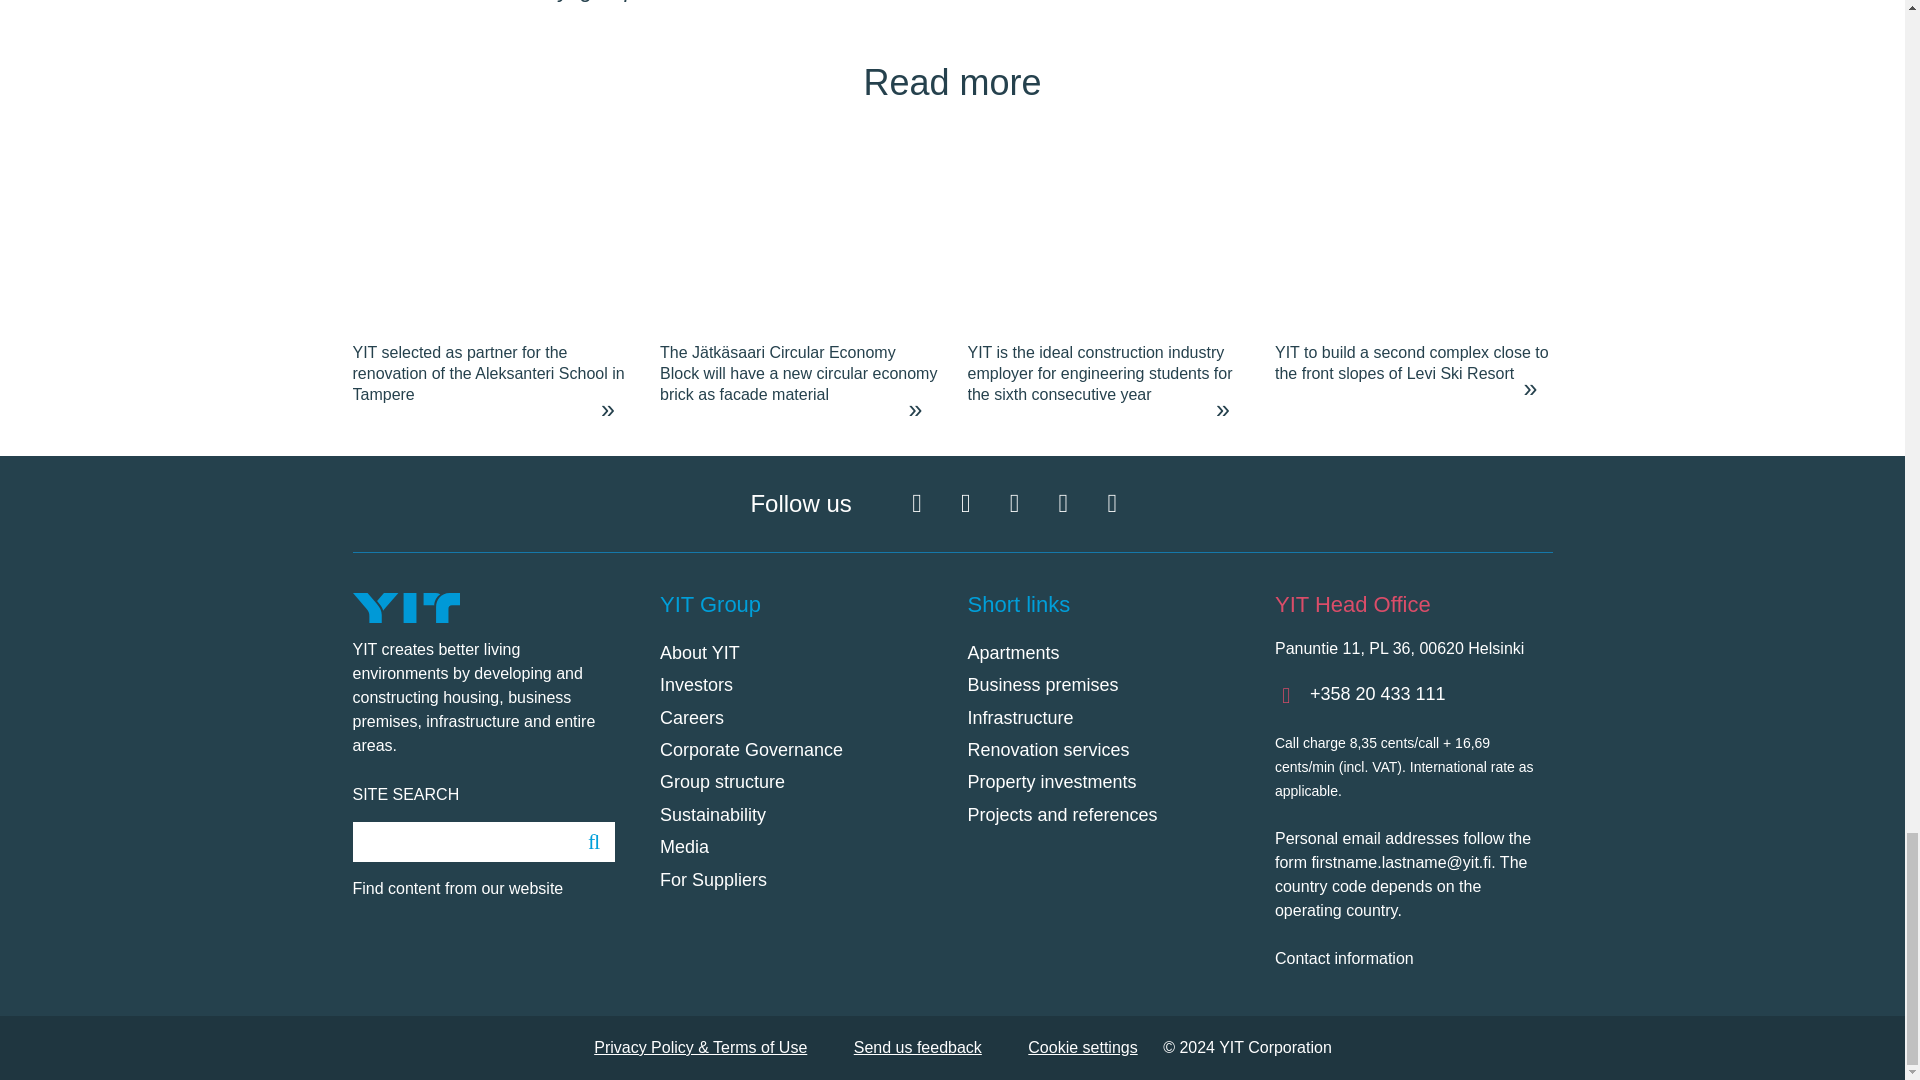 This screenshot has width=1920, height=1080. Describe the element at coordinates (1062, 504) in the screenshot. I see `YouTube YIT Corporation` at that location.